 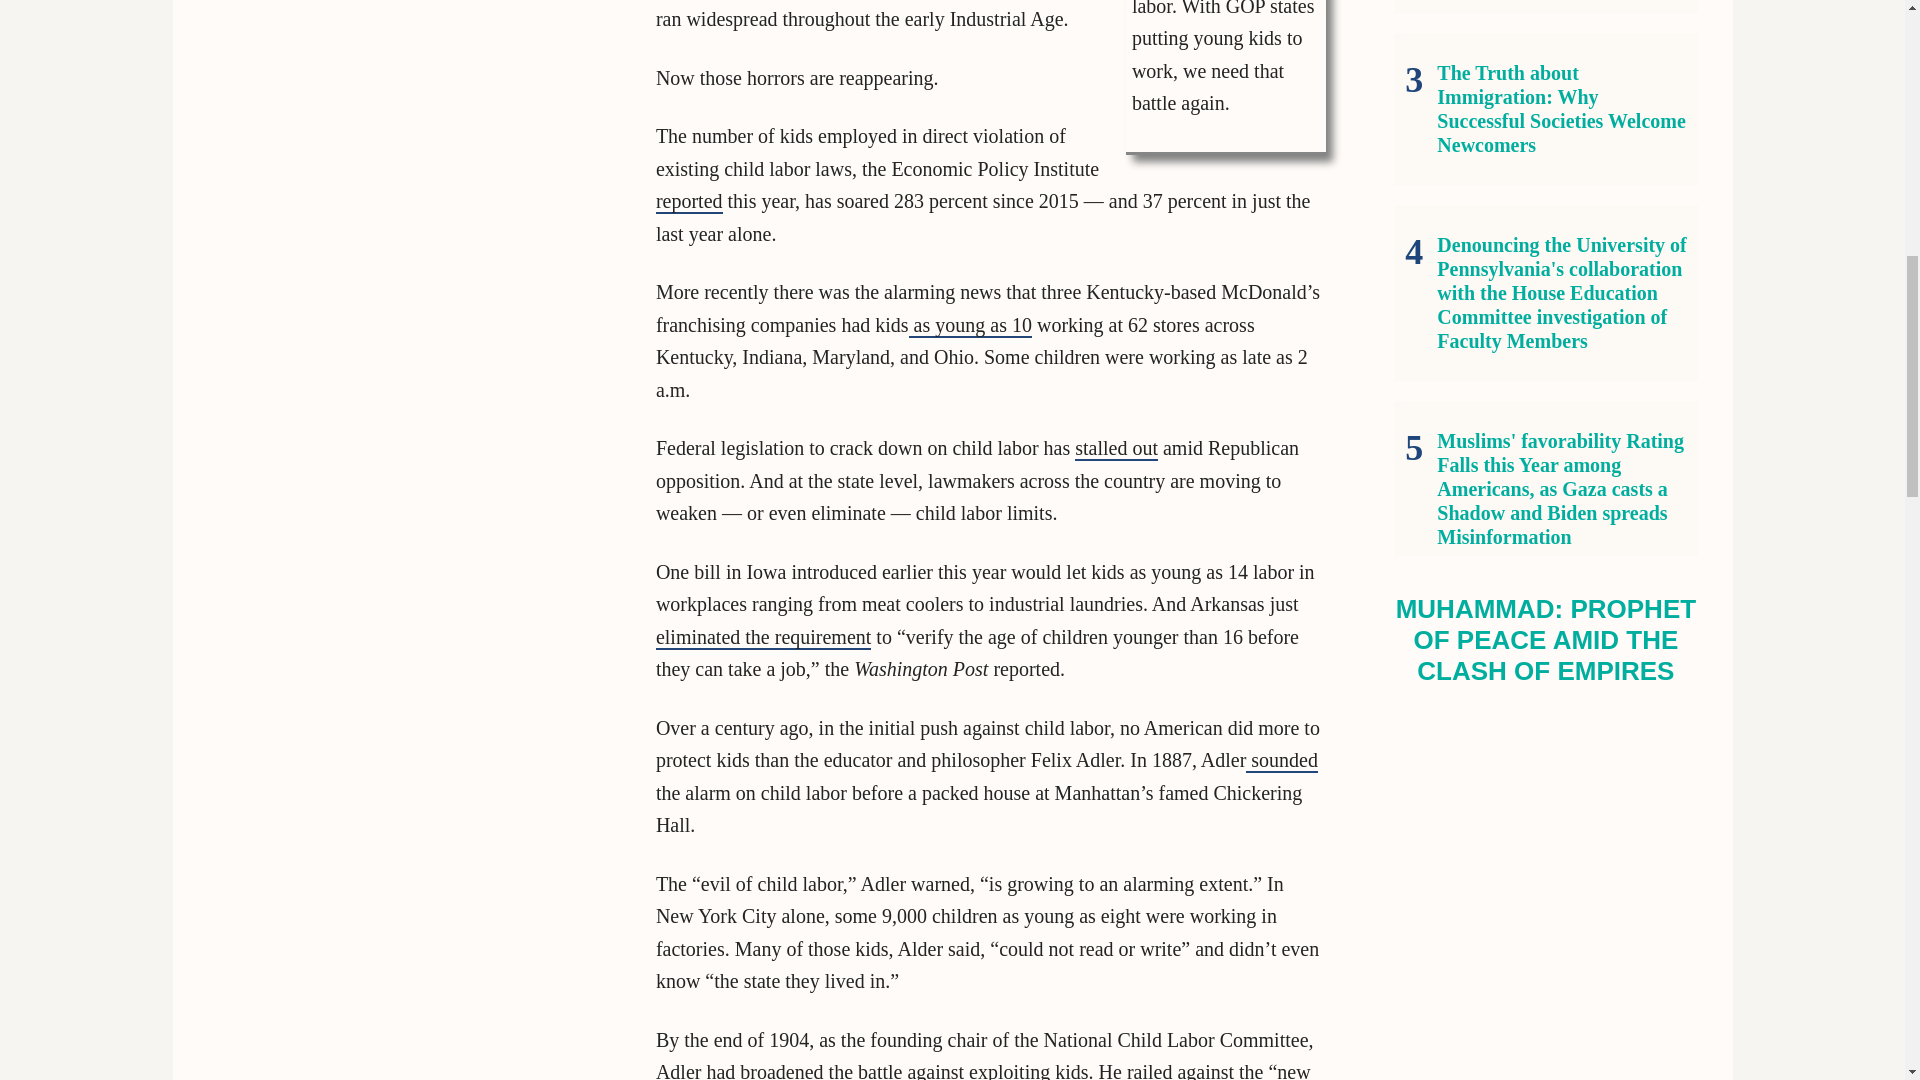 What do you see at coordinates (1116, 449) in the screenshot?
I see `stalled out` at bounding box center [1116, 449].